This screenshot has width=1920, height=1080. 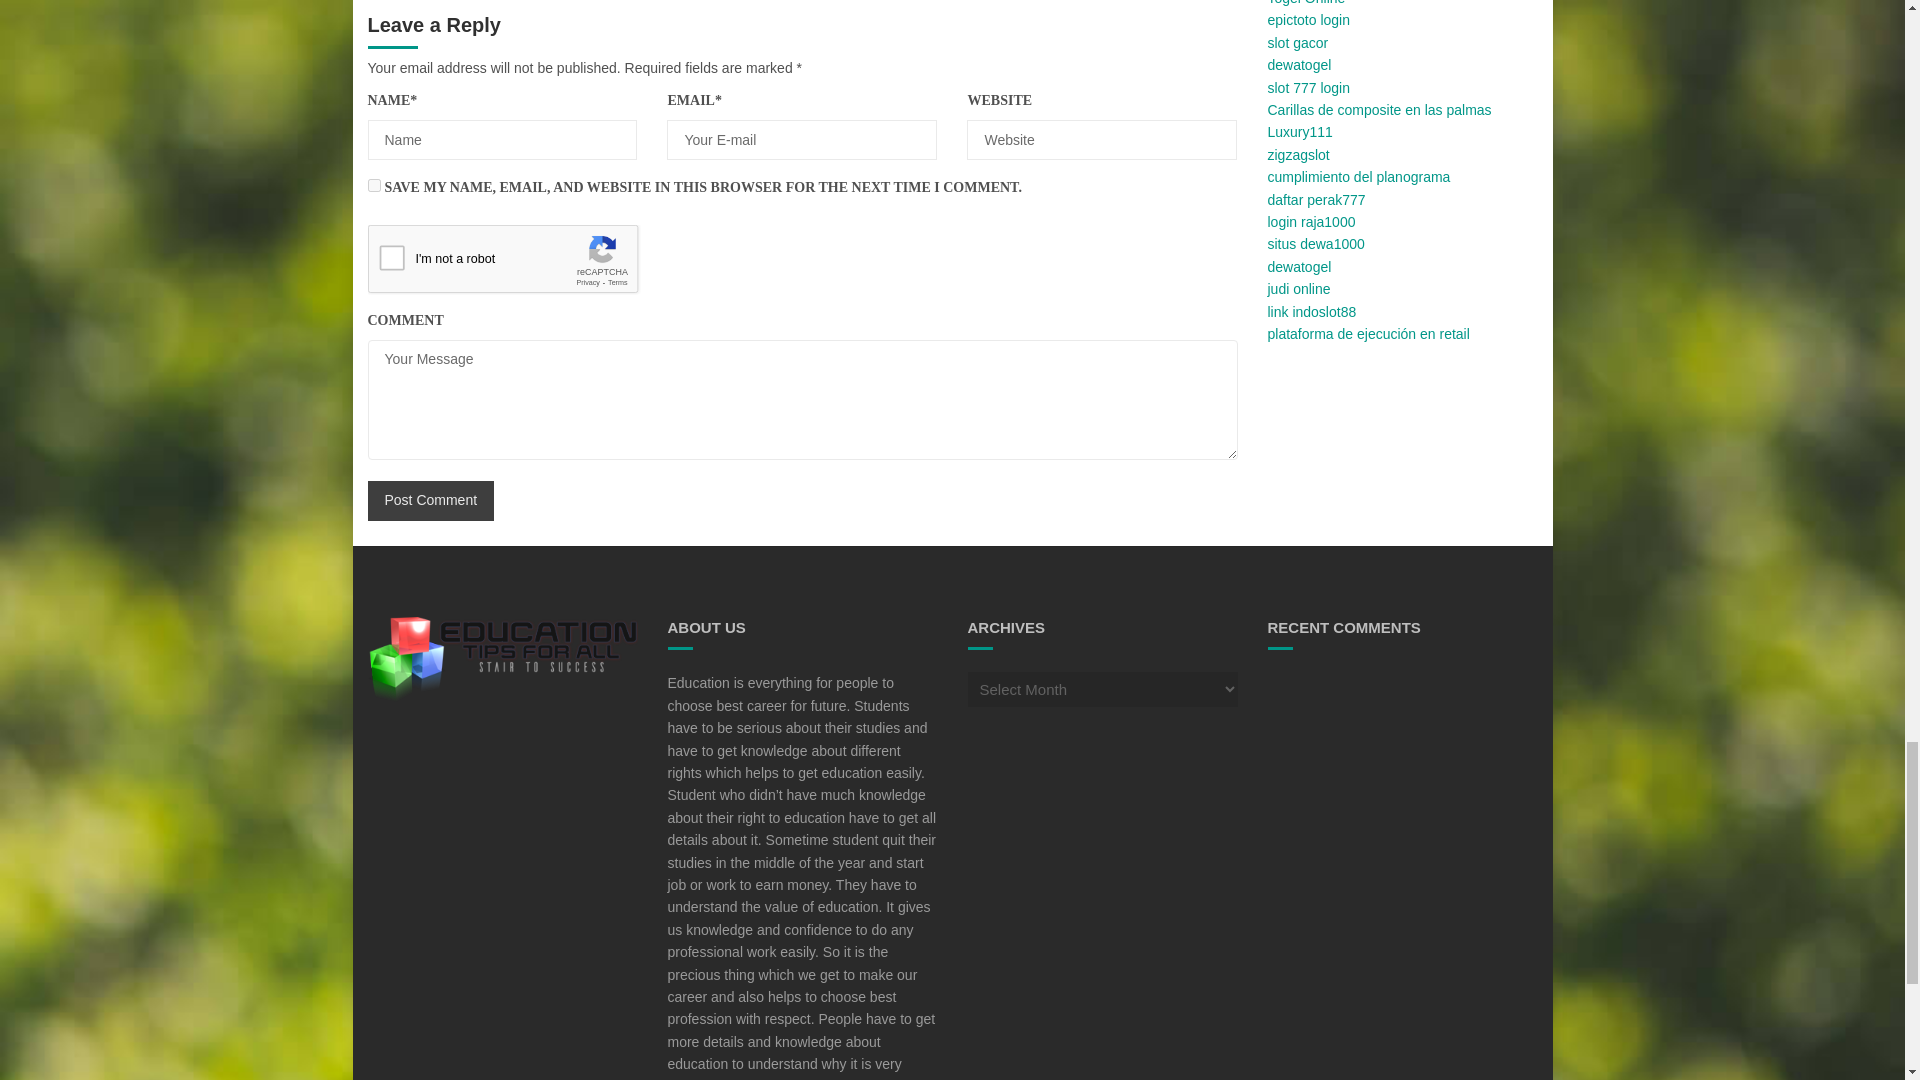 What do you see at coordinates (432, 500) in the screenshot?
I see `Post Comment` at bounding box center [432, 500].